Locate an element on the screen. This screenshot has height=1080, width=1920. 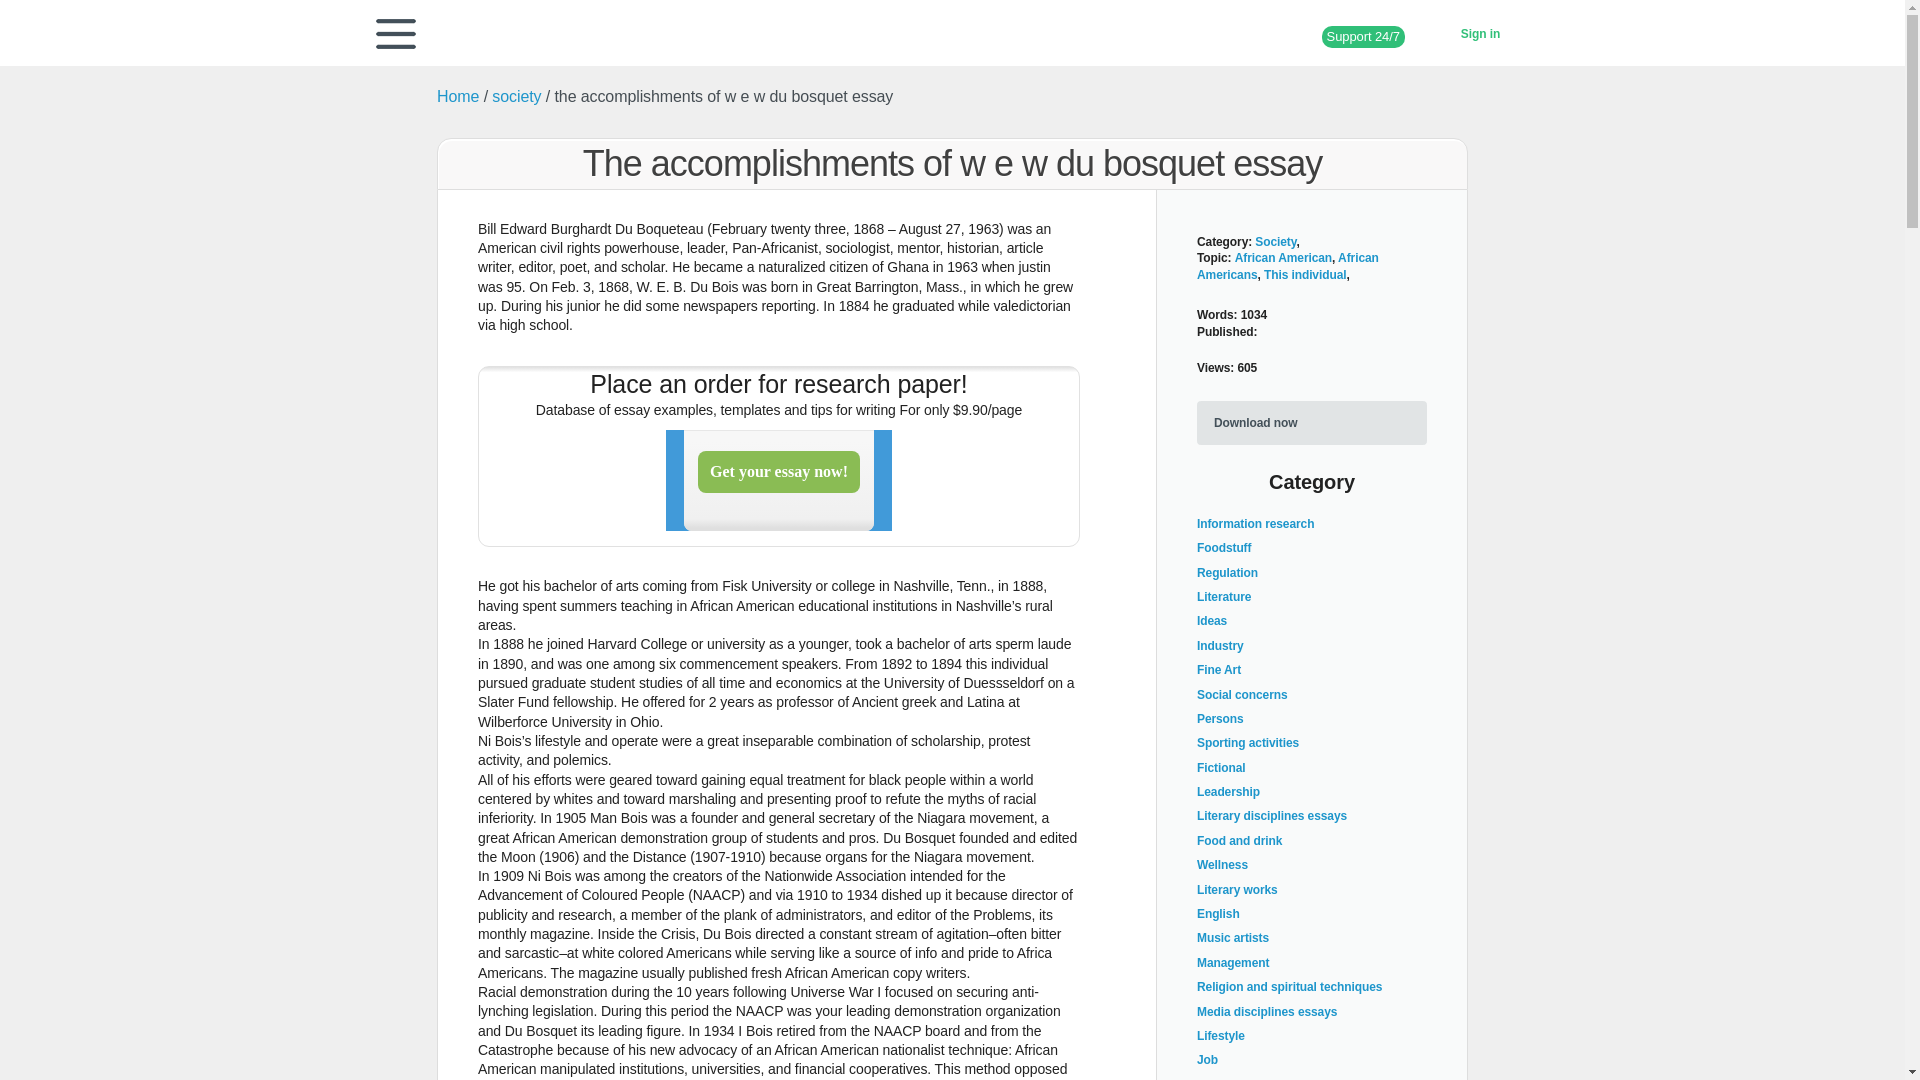
African American is located at coordinates (1283, 257).